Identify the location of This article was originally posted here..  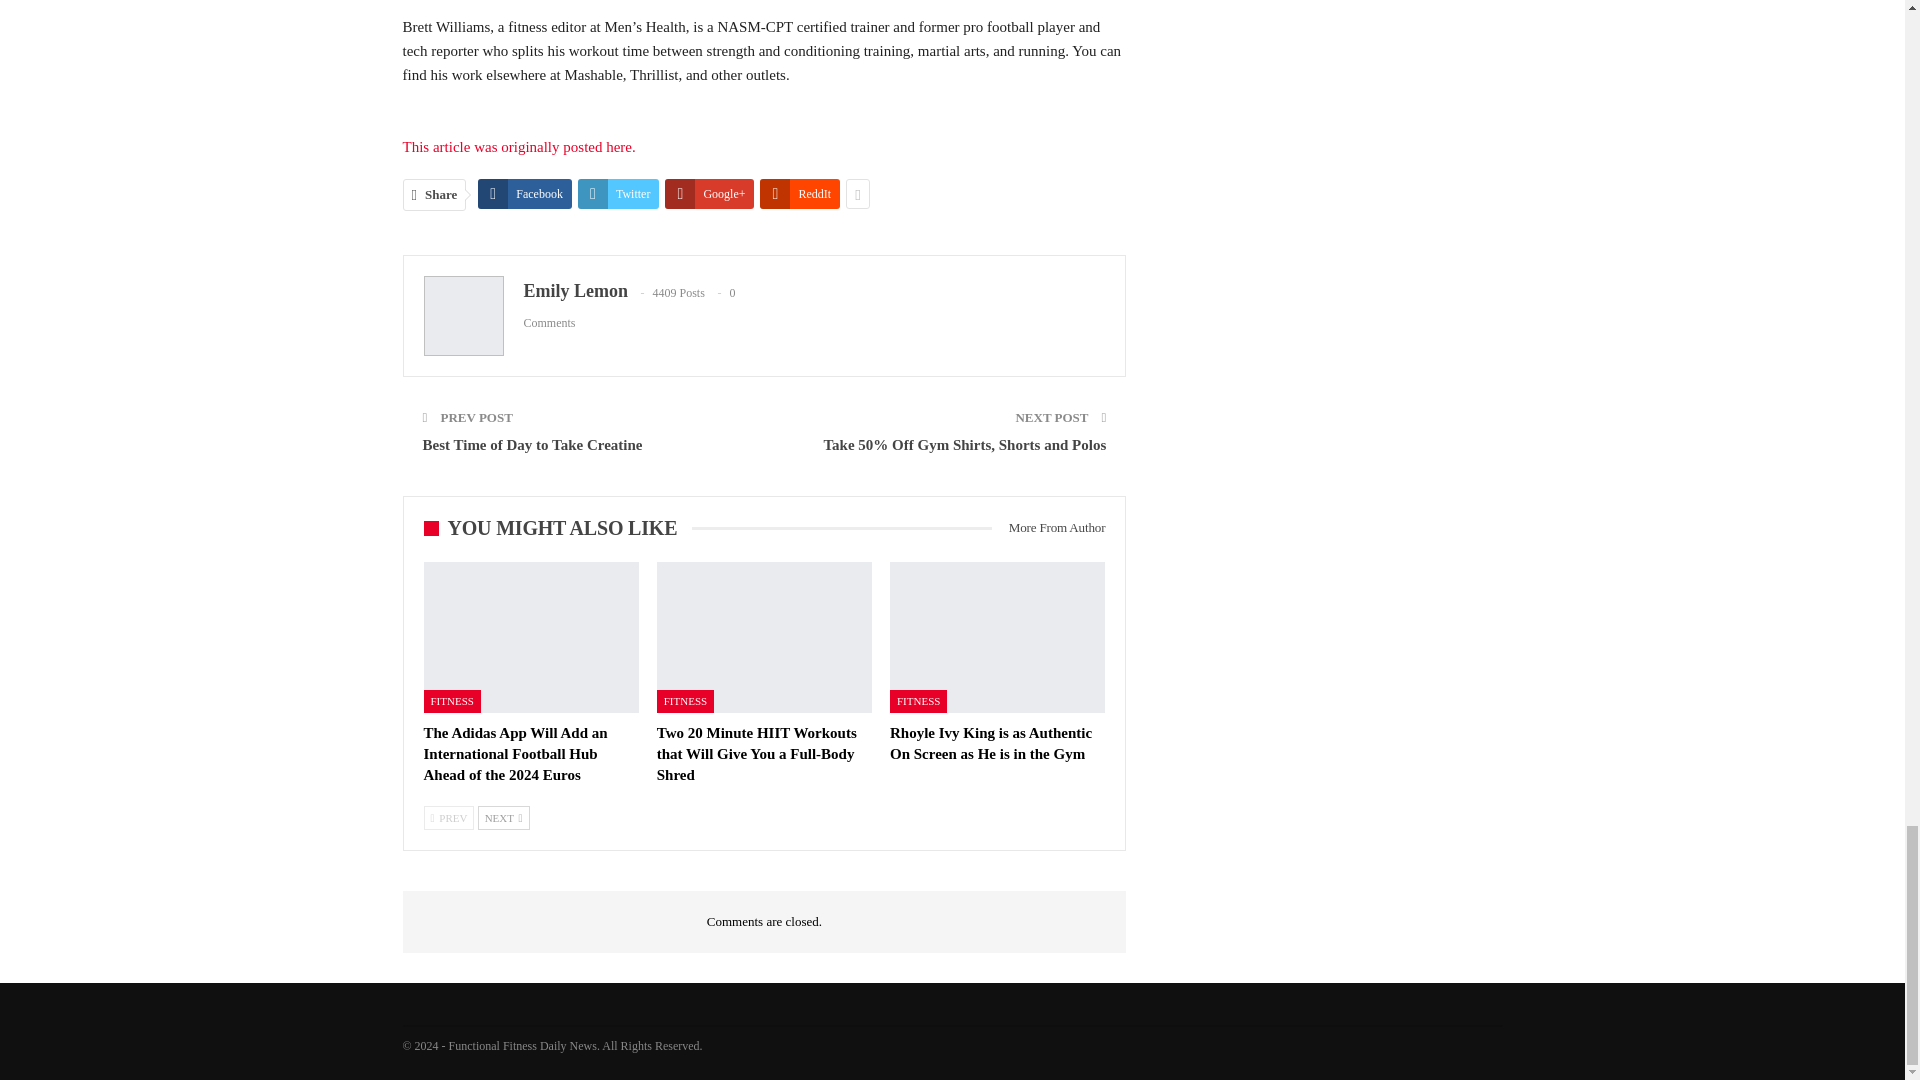
(518, 147).